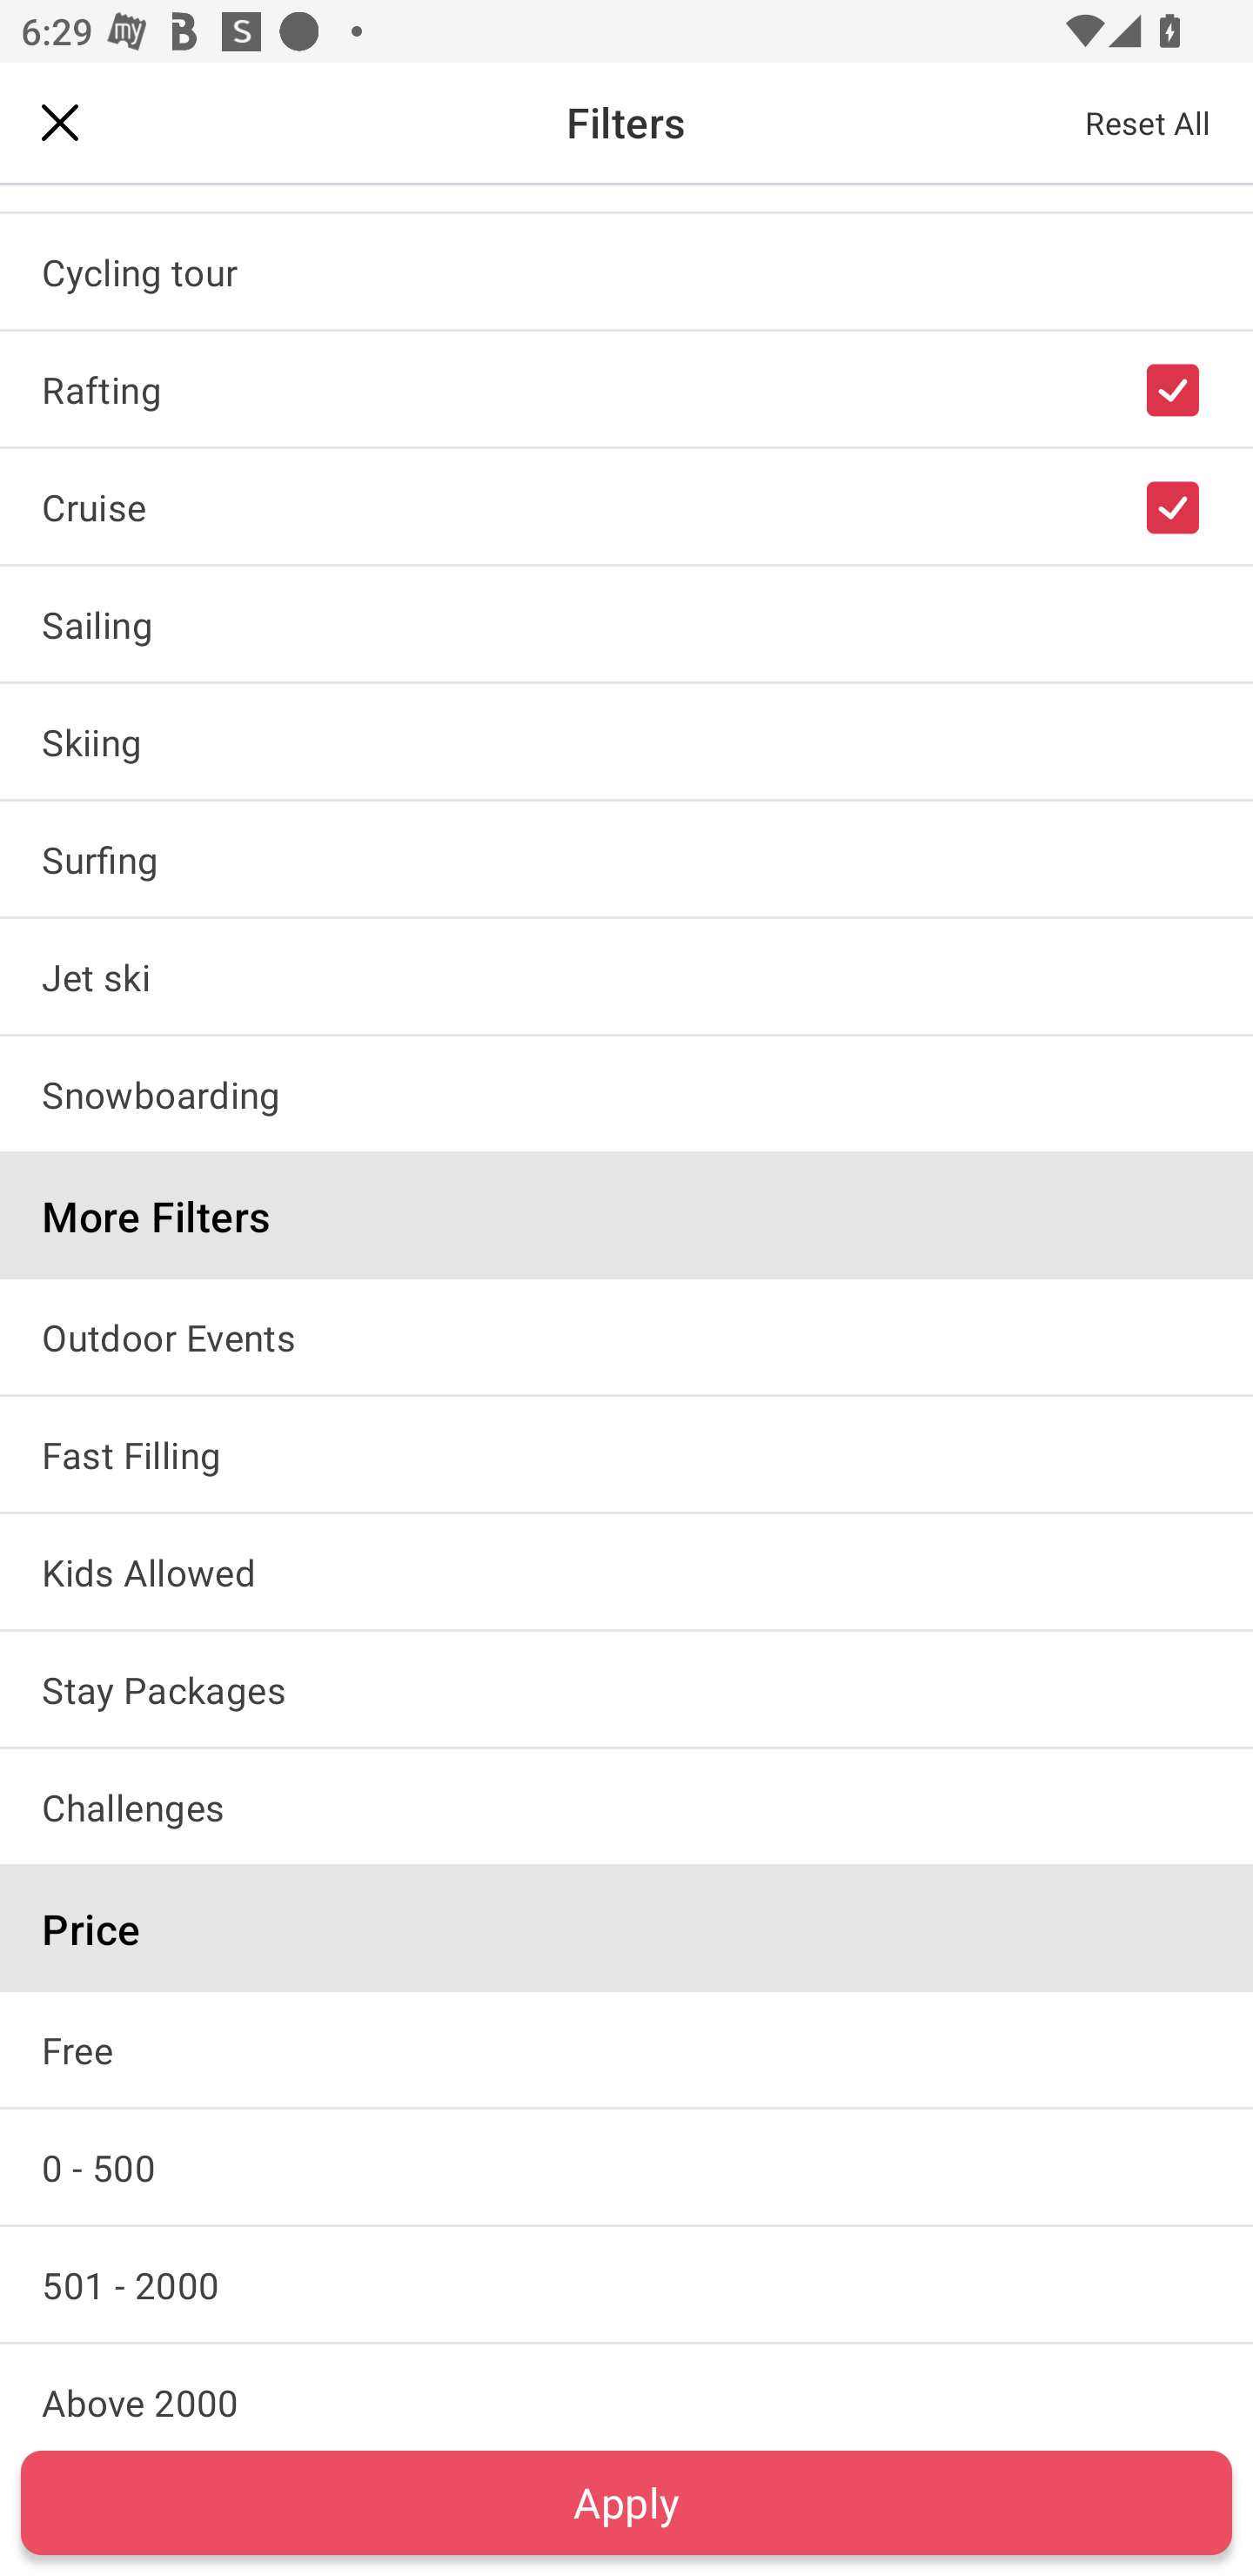 The image size is (1253, 2576). I want to click on Cycling tour, so click(626, 272).